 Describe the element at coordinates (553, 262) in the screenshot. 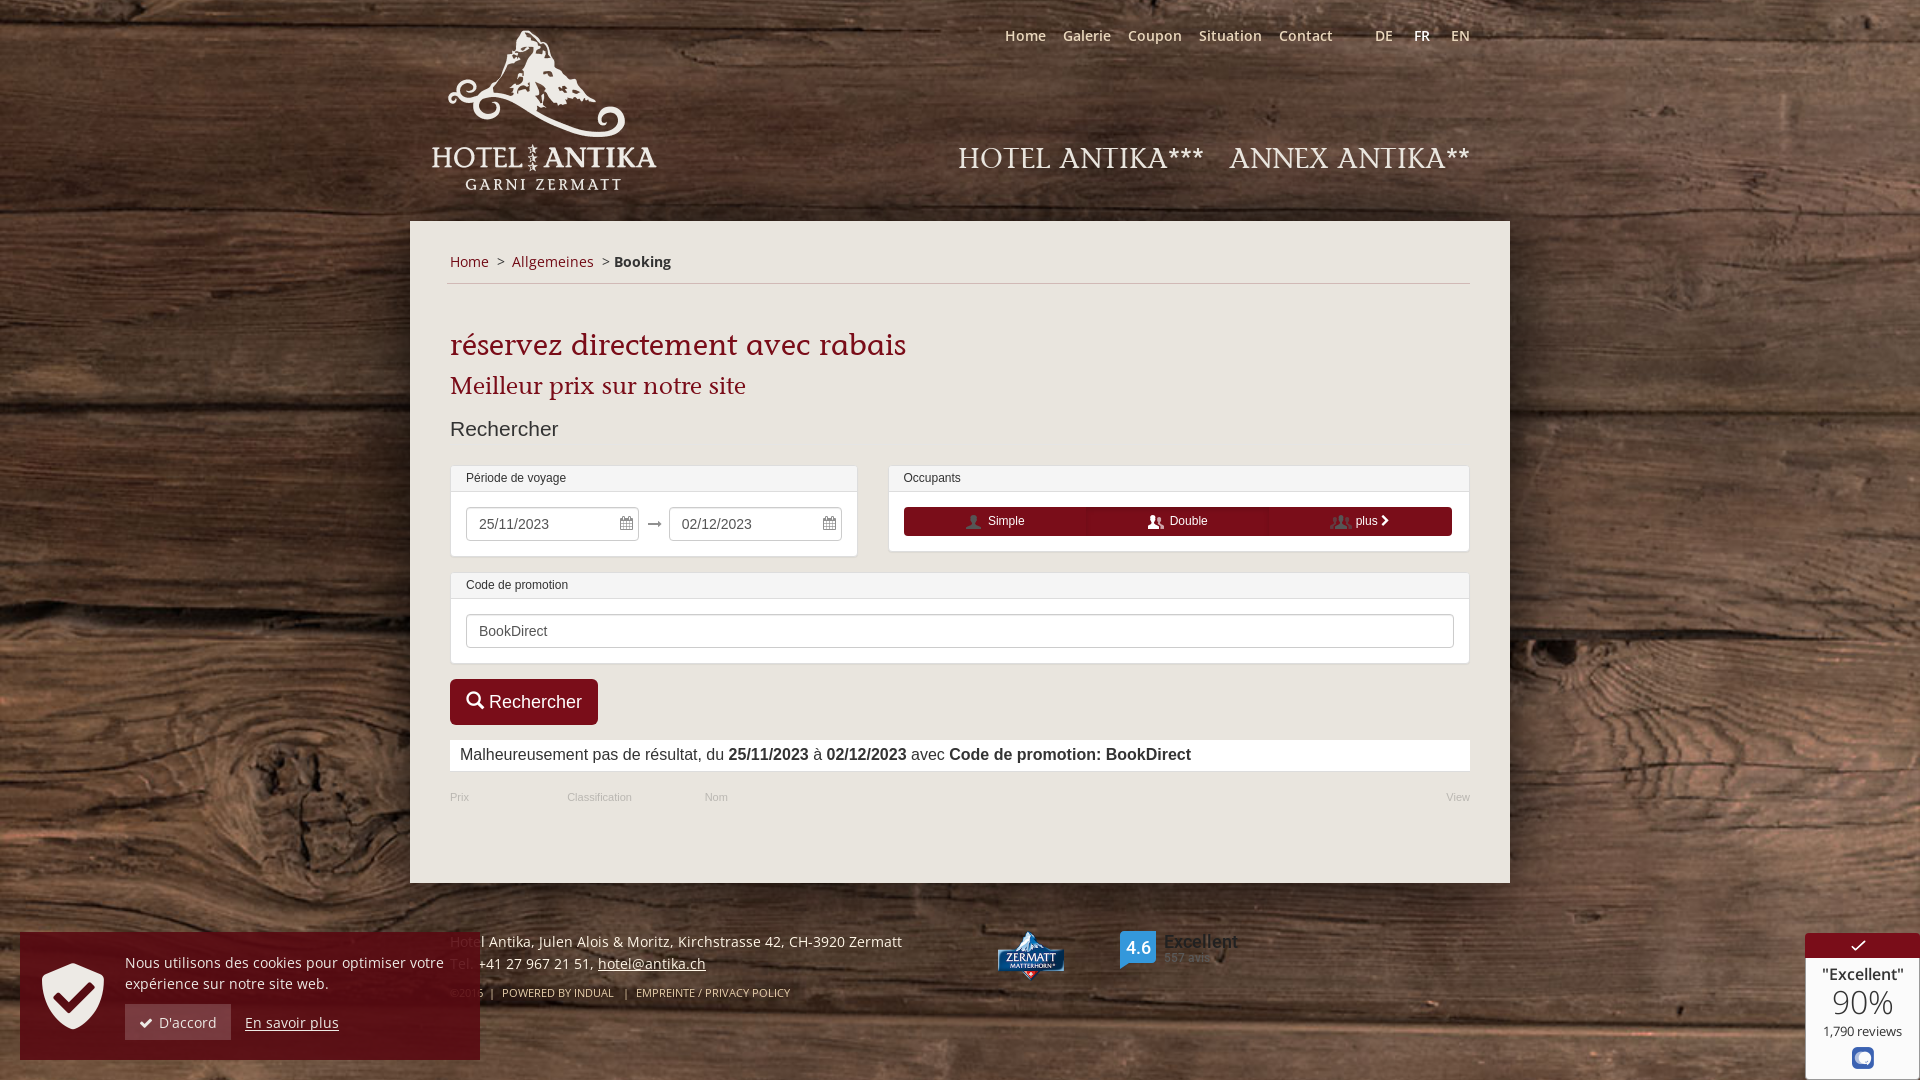

I see `Allgemeines` at that location.